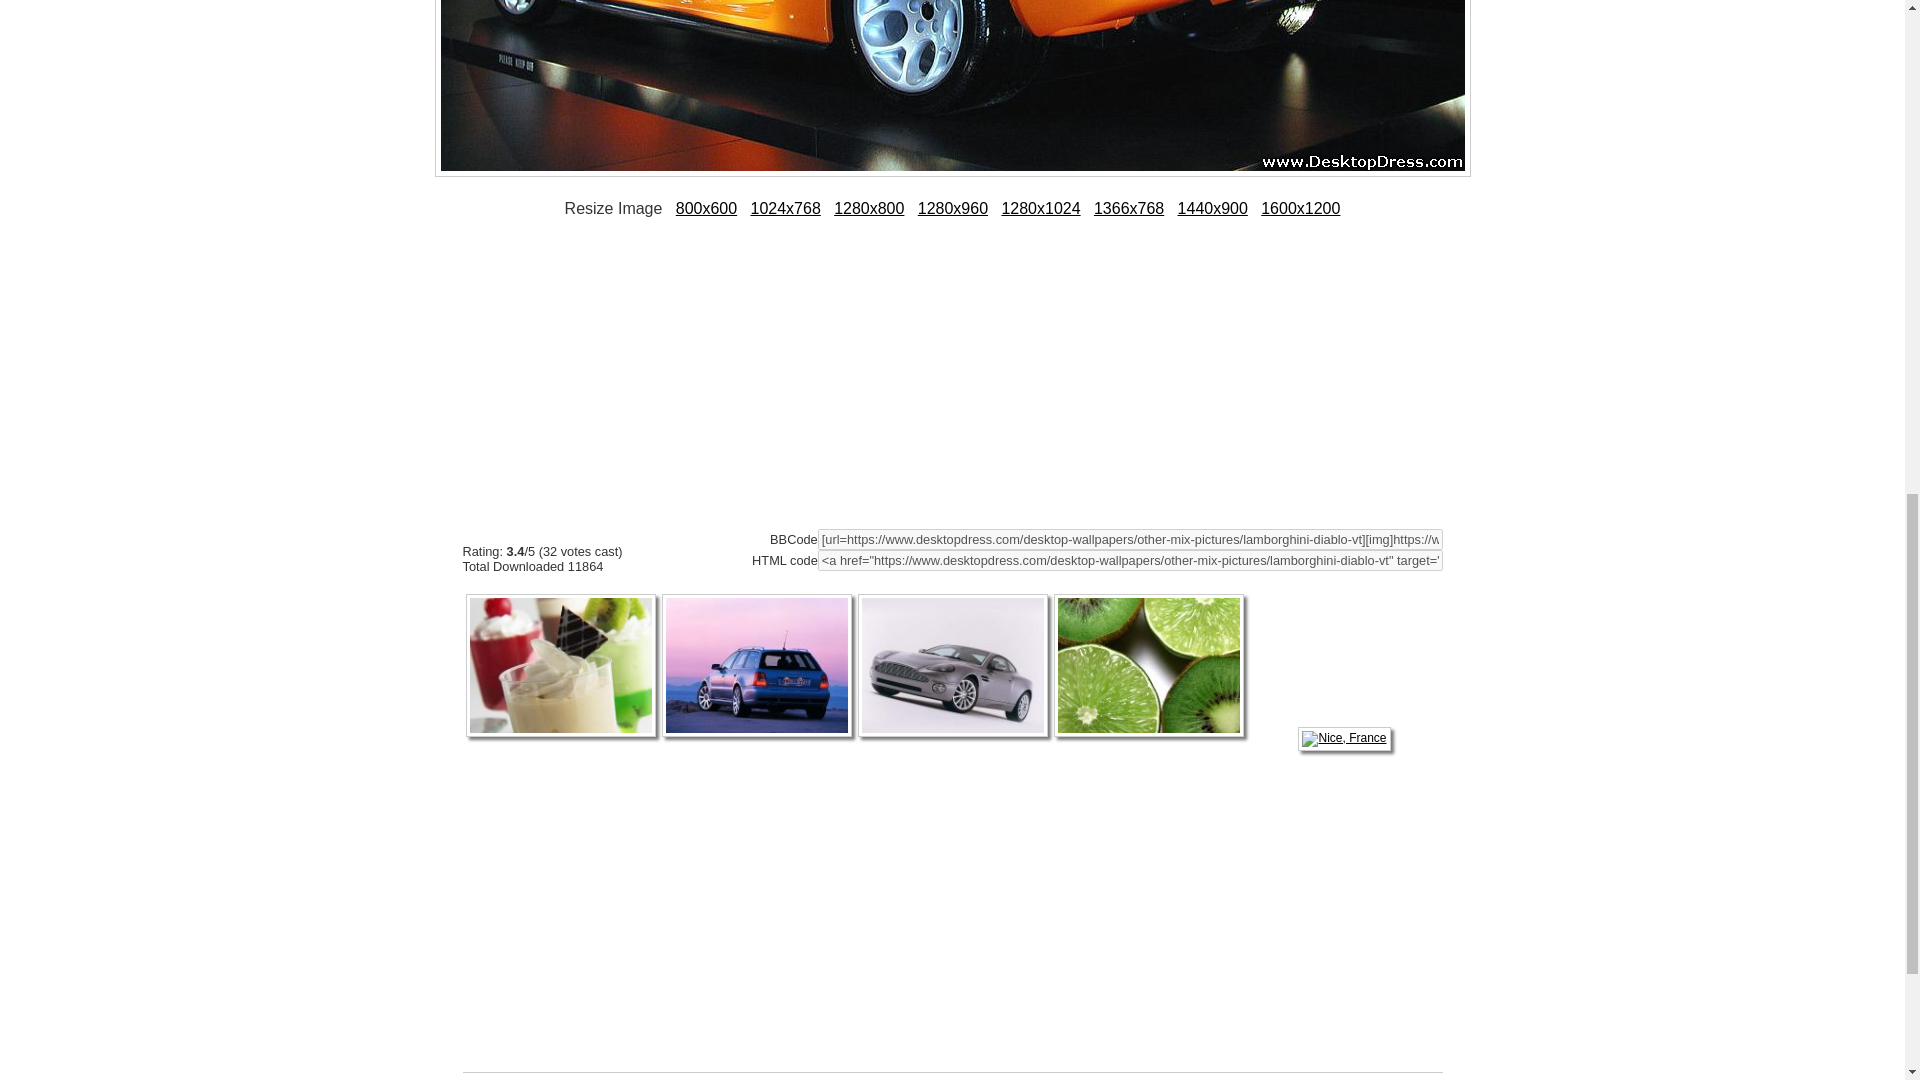  I want to click on Audi Rs4, so click(757, 738).